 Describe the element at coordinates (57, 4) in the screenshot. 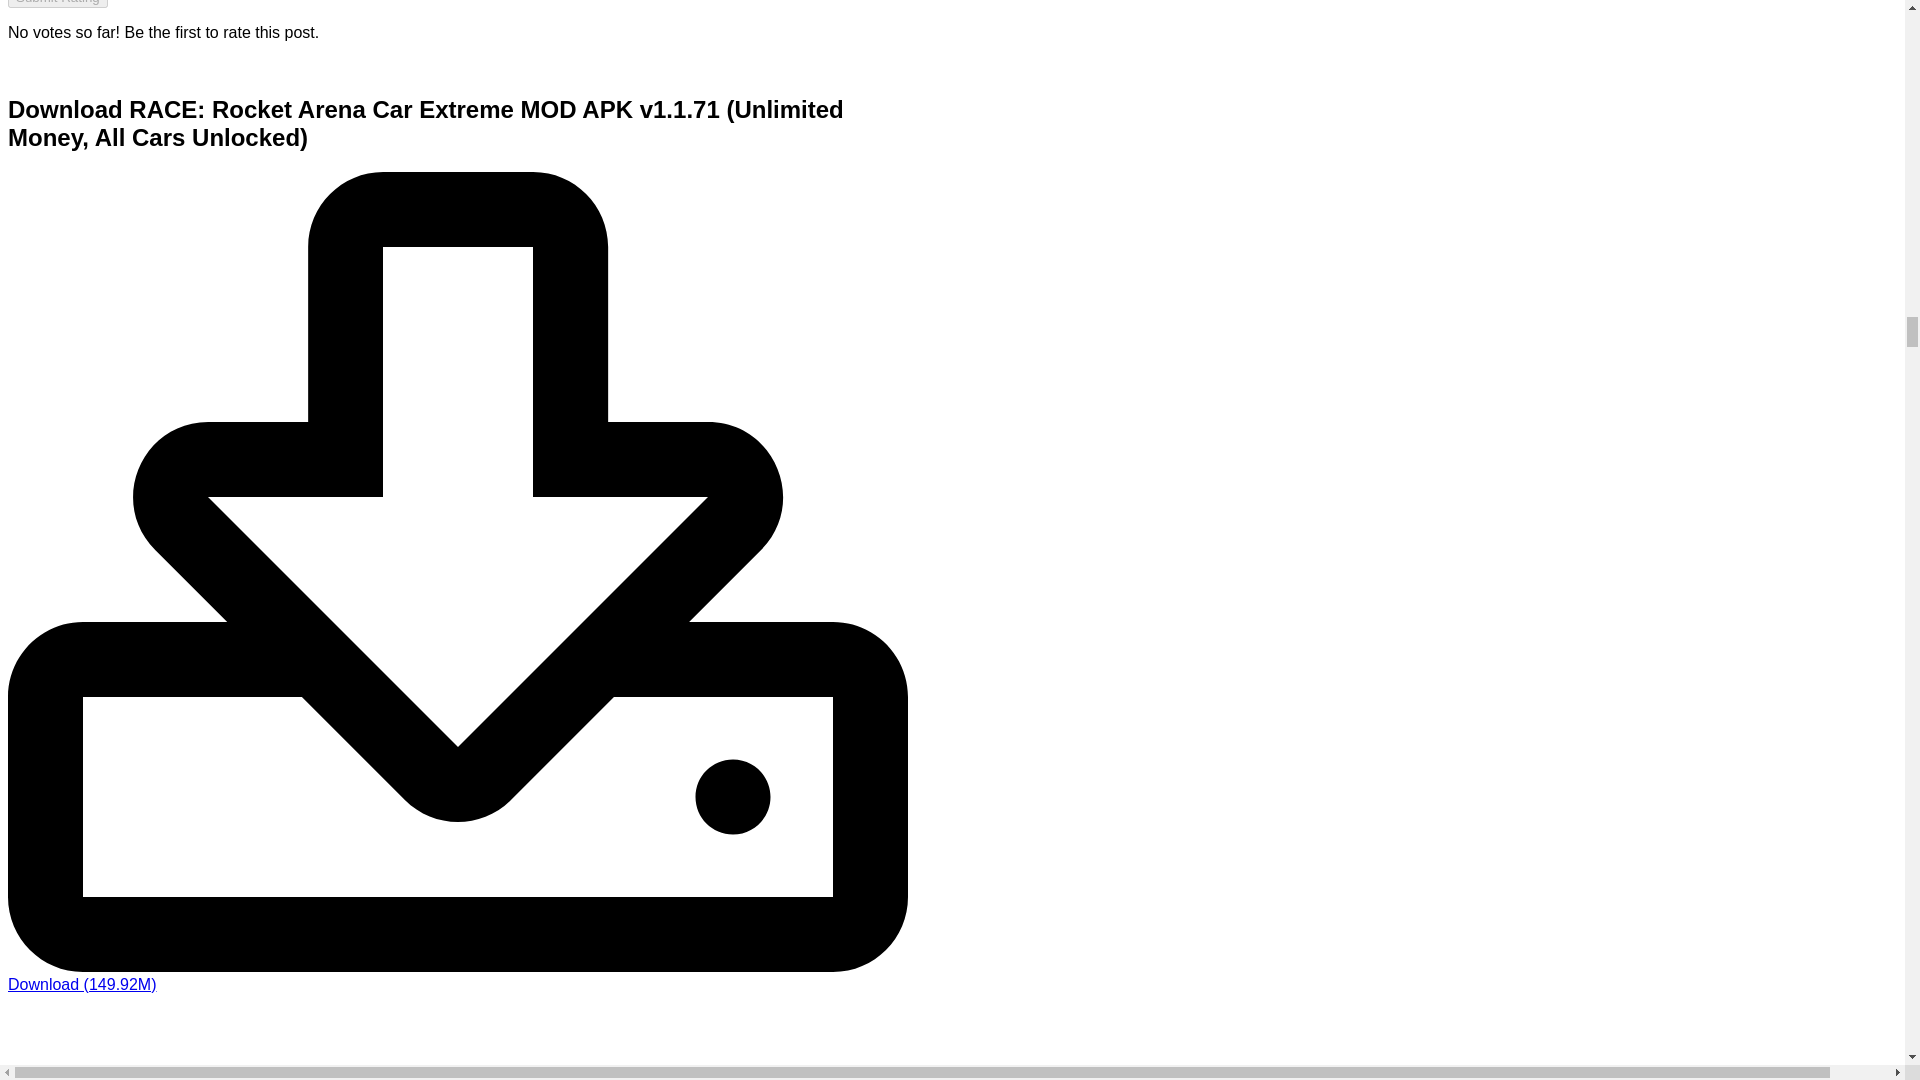

I see `Submit Rating` at that location.